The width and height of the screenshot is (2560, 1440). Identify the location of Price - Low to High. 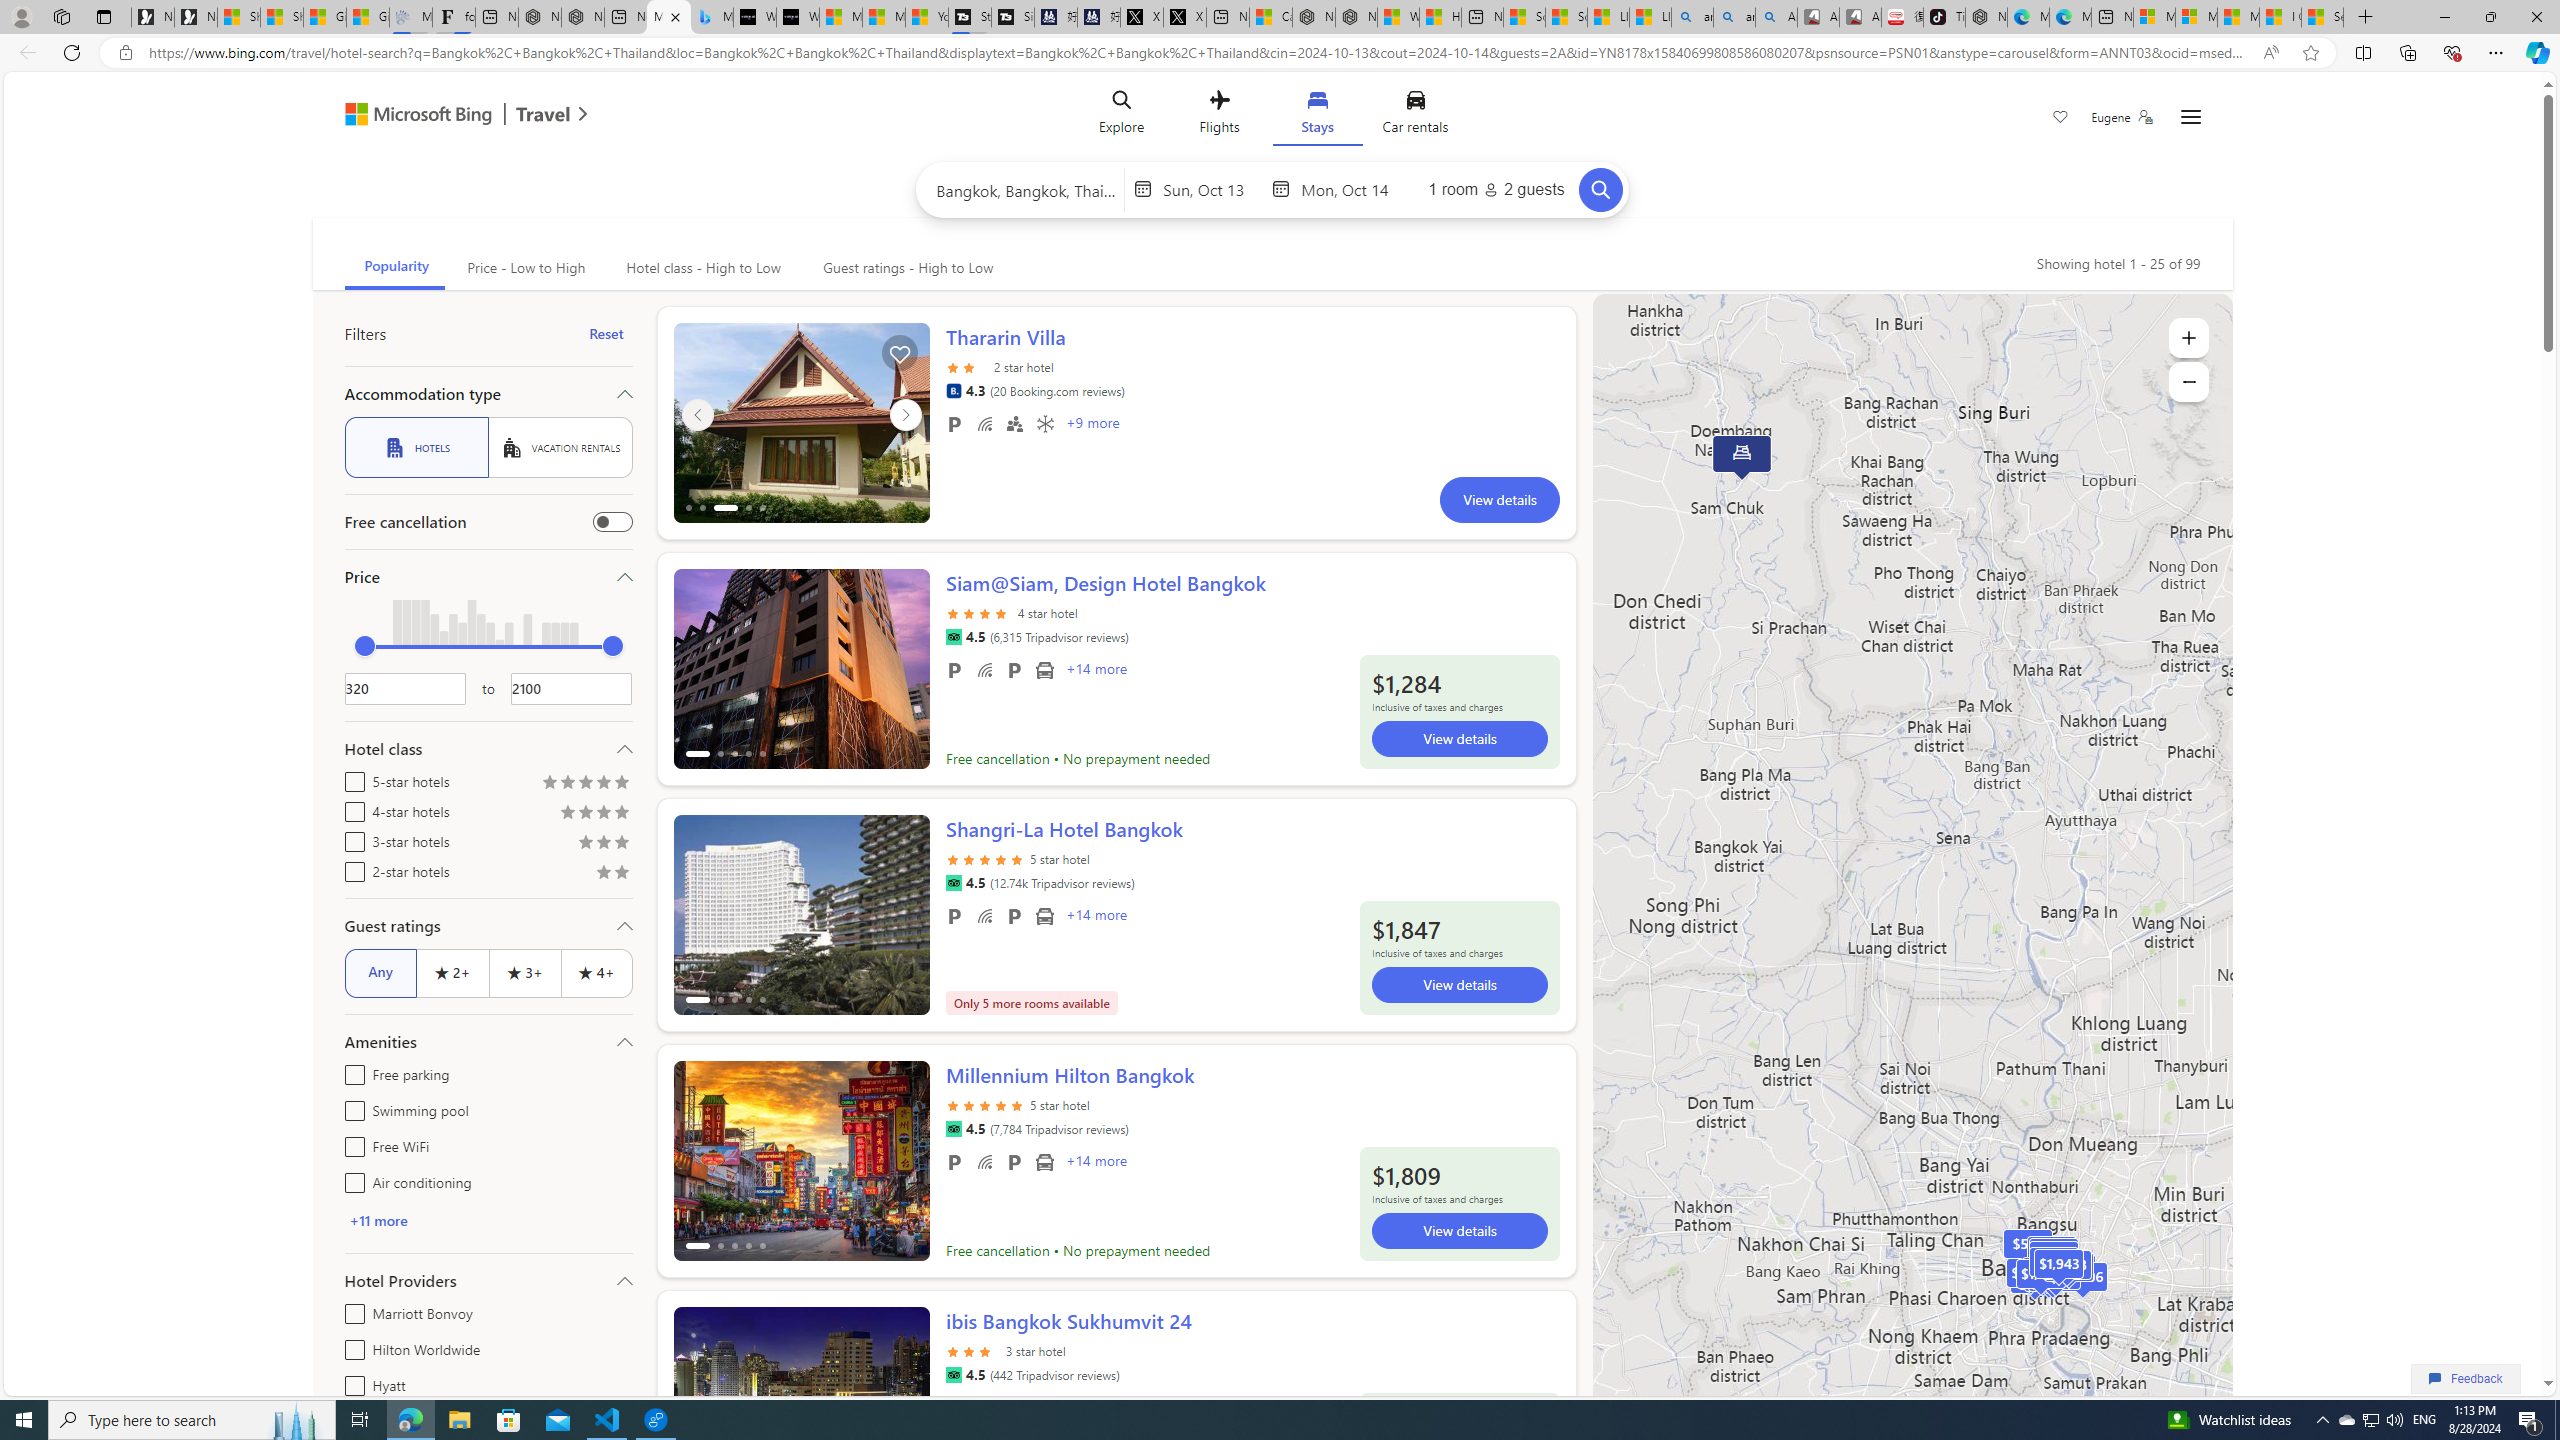
(524, 268).